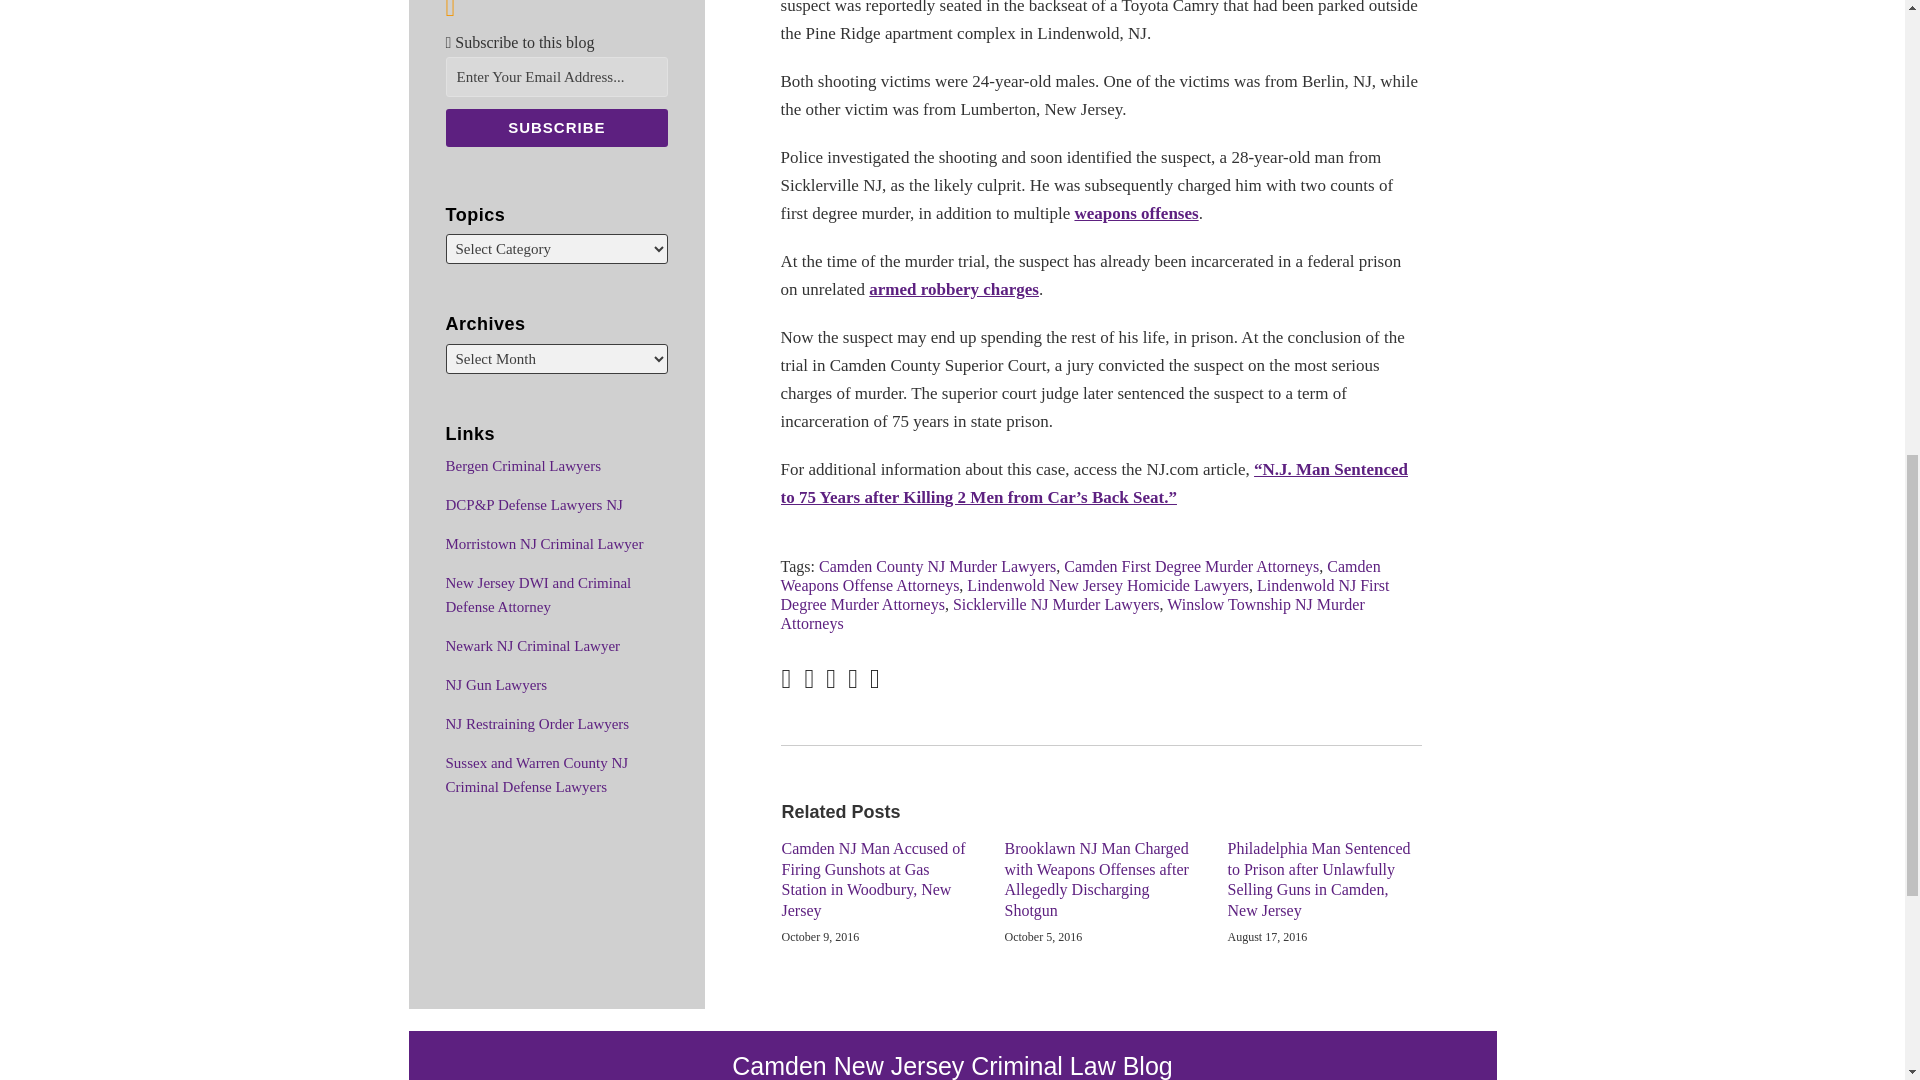 Image resolution: width=1920 pixels, height=1080 pixels. I want to click on Sussex and Warren County Criminal Defense Attorneys, so click(537, 774).